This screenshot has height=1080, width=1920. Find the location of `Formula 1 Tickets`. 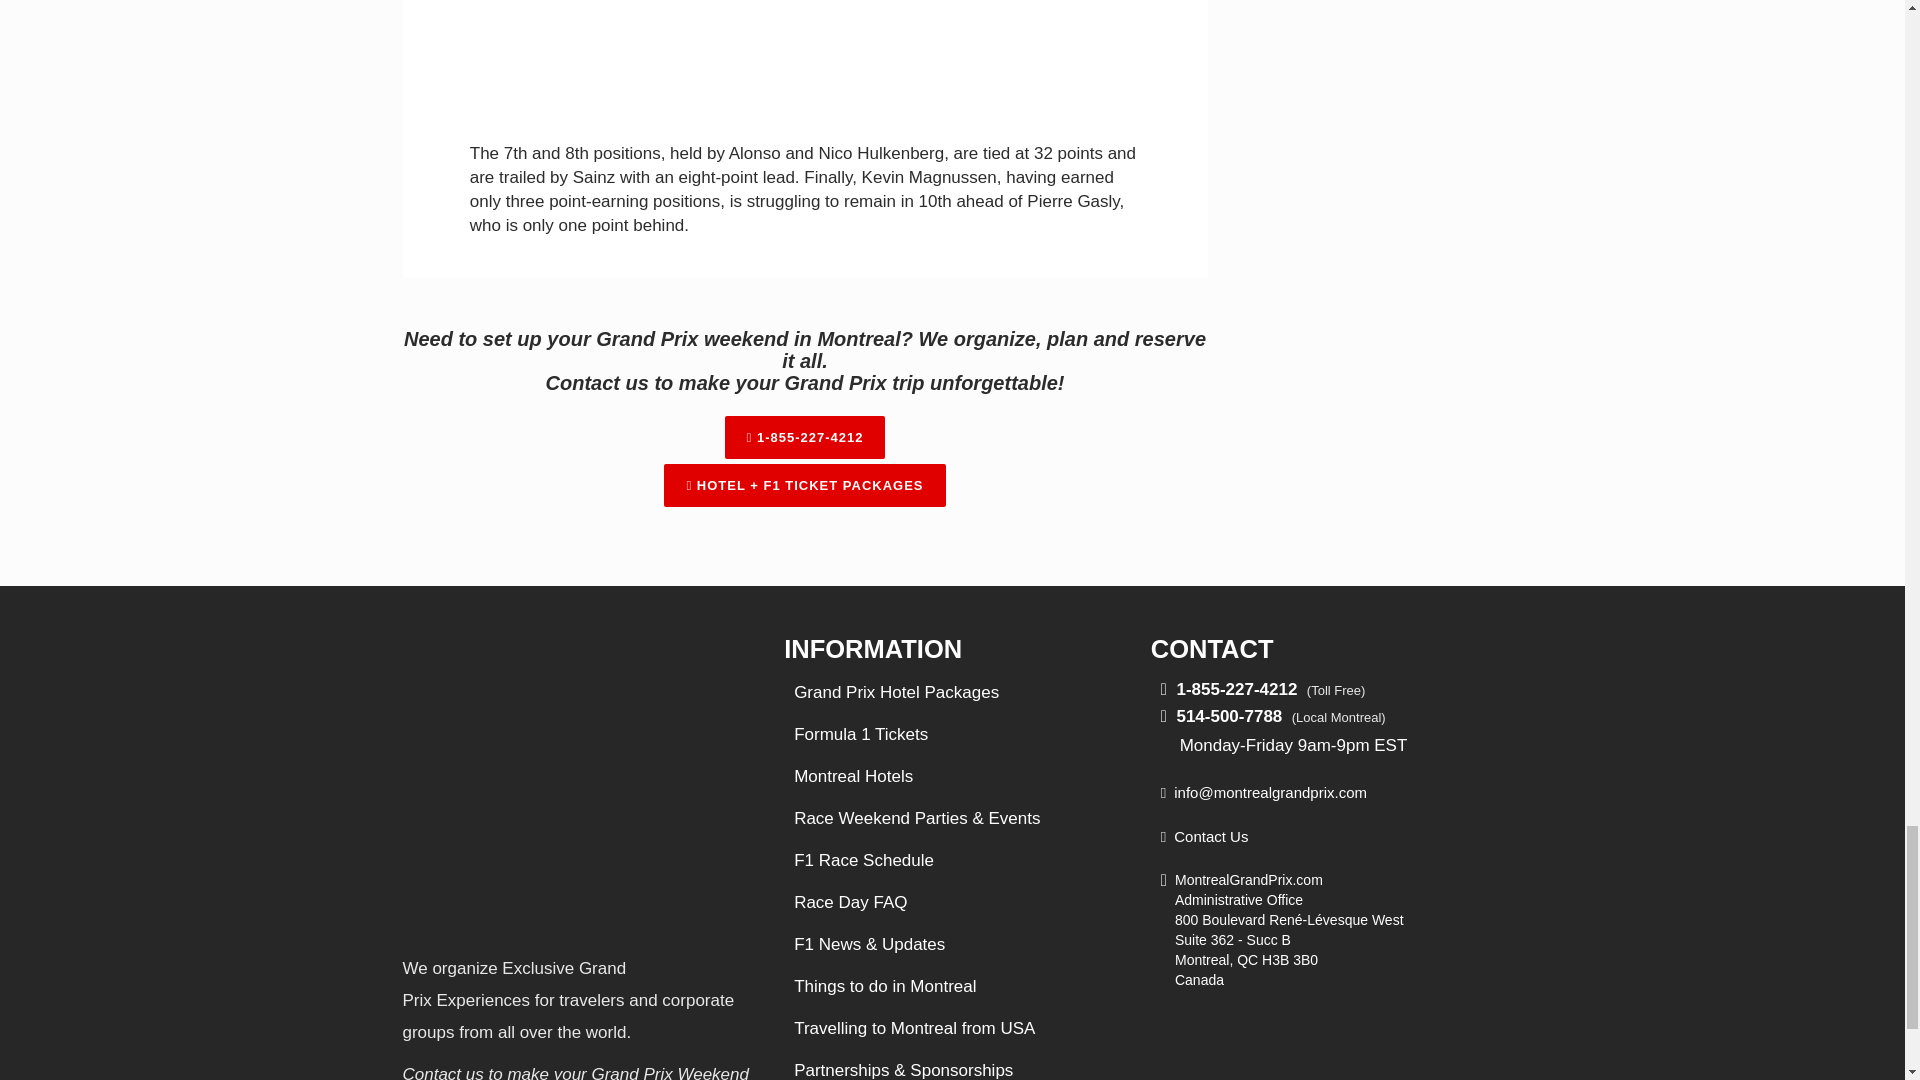

Formula 1 Tickets is located at coordinates (860, 734).